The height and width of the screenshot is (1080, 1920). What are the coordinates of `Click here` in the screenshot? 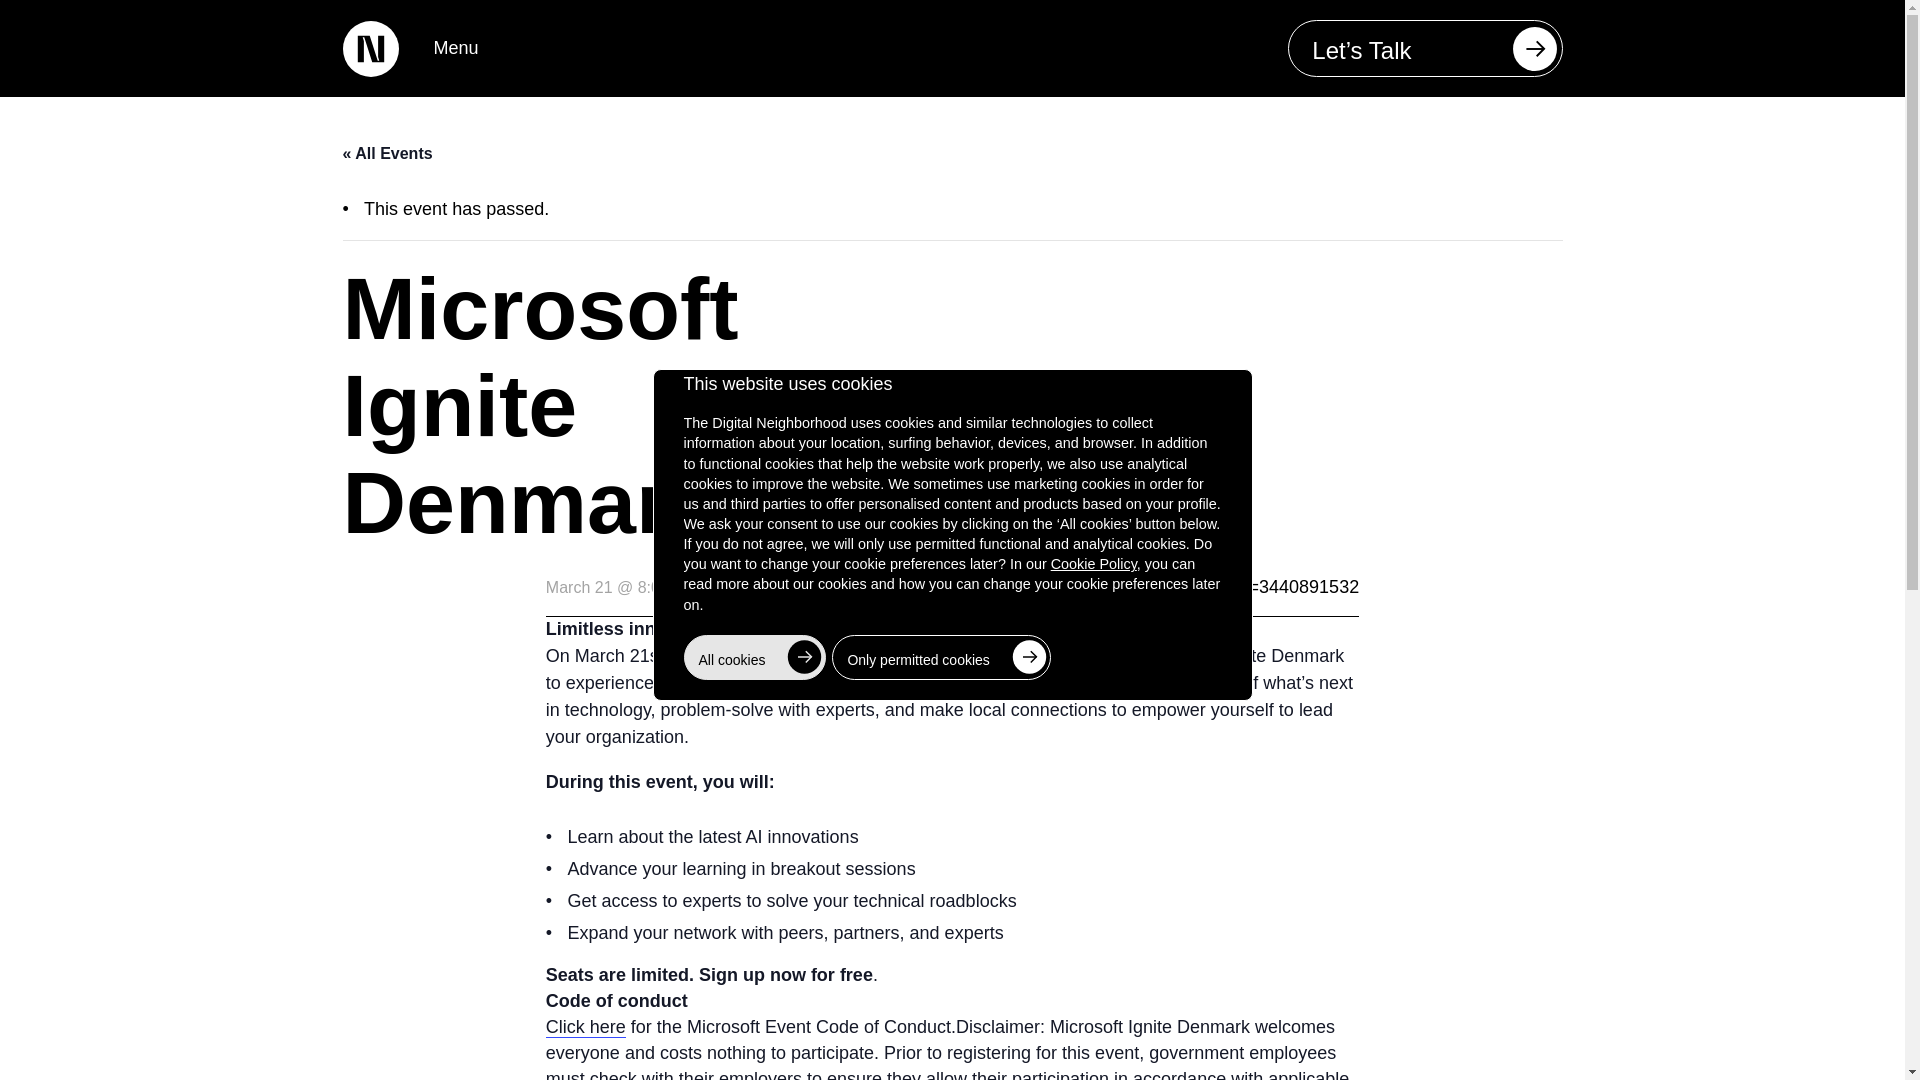 It's located at (585, 1027).